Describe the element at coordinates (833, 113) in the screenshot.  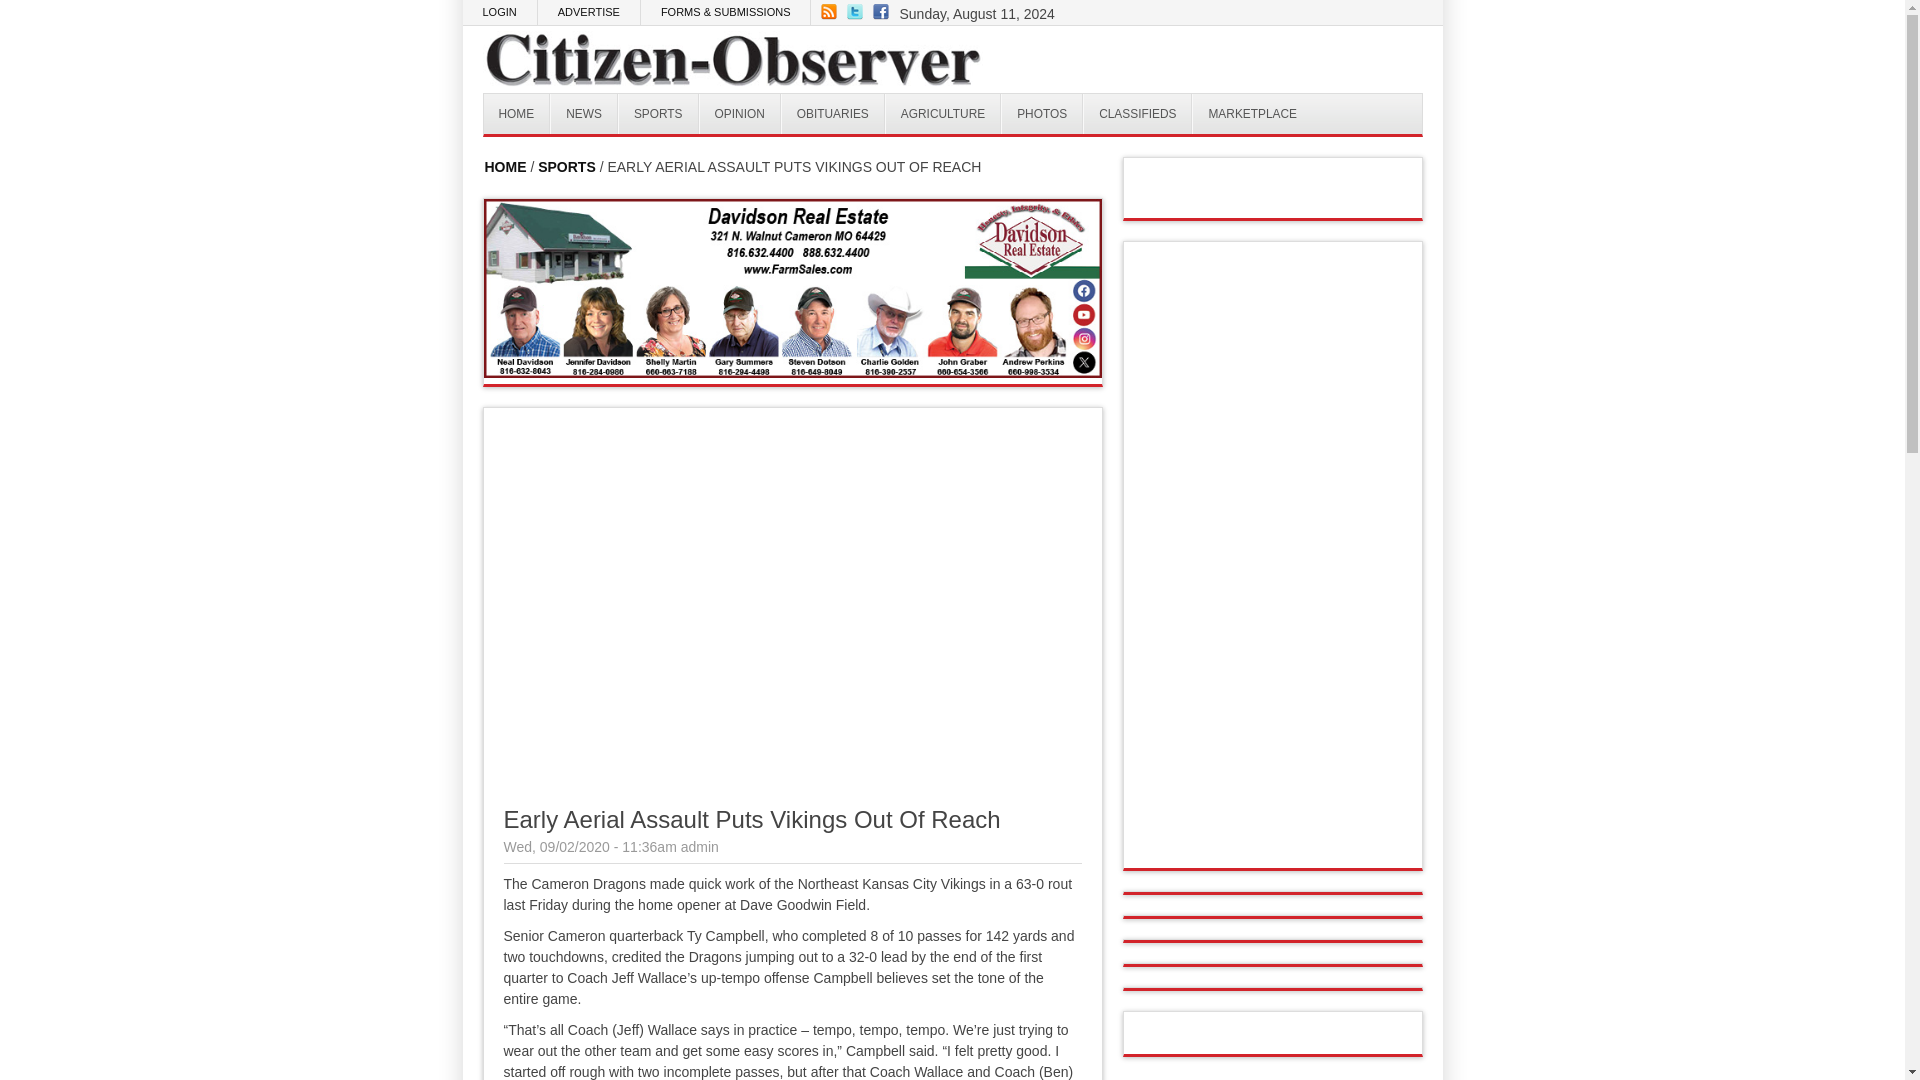
I see `OBITUARIES` at that location.